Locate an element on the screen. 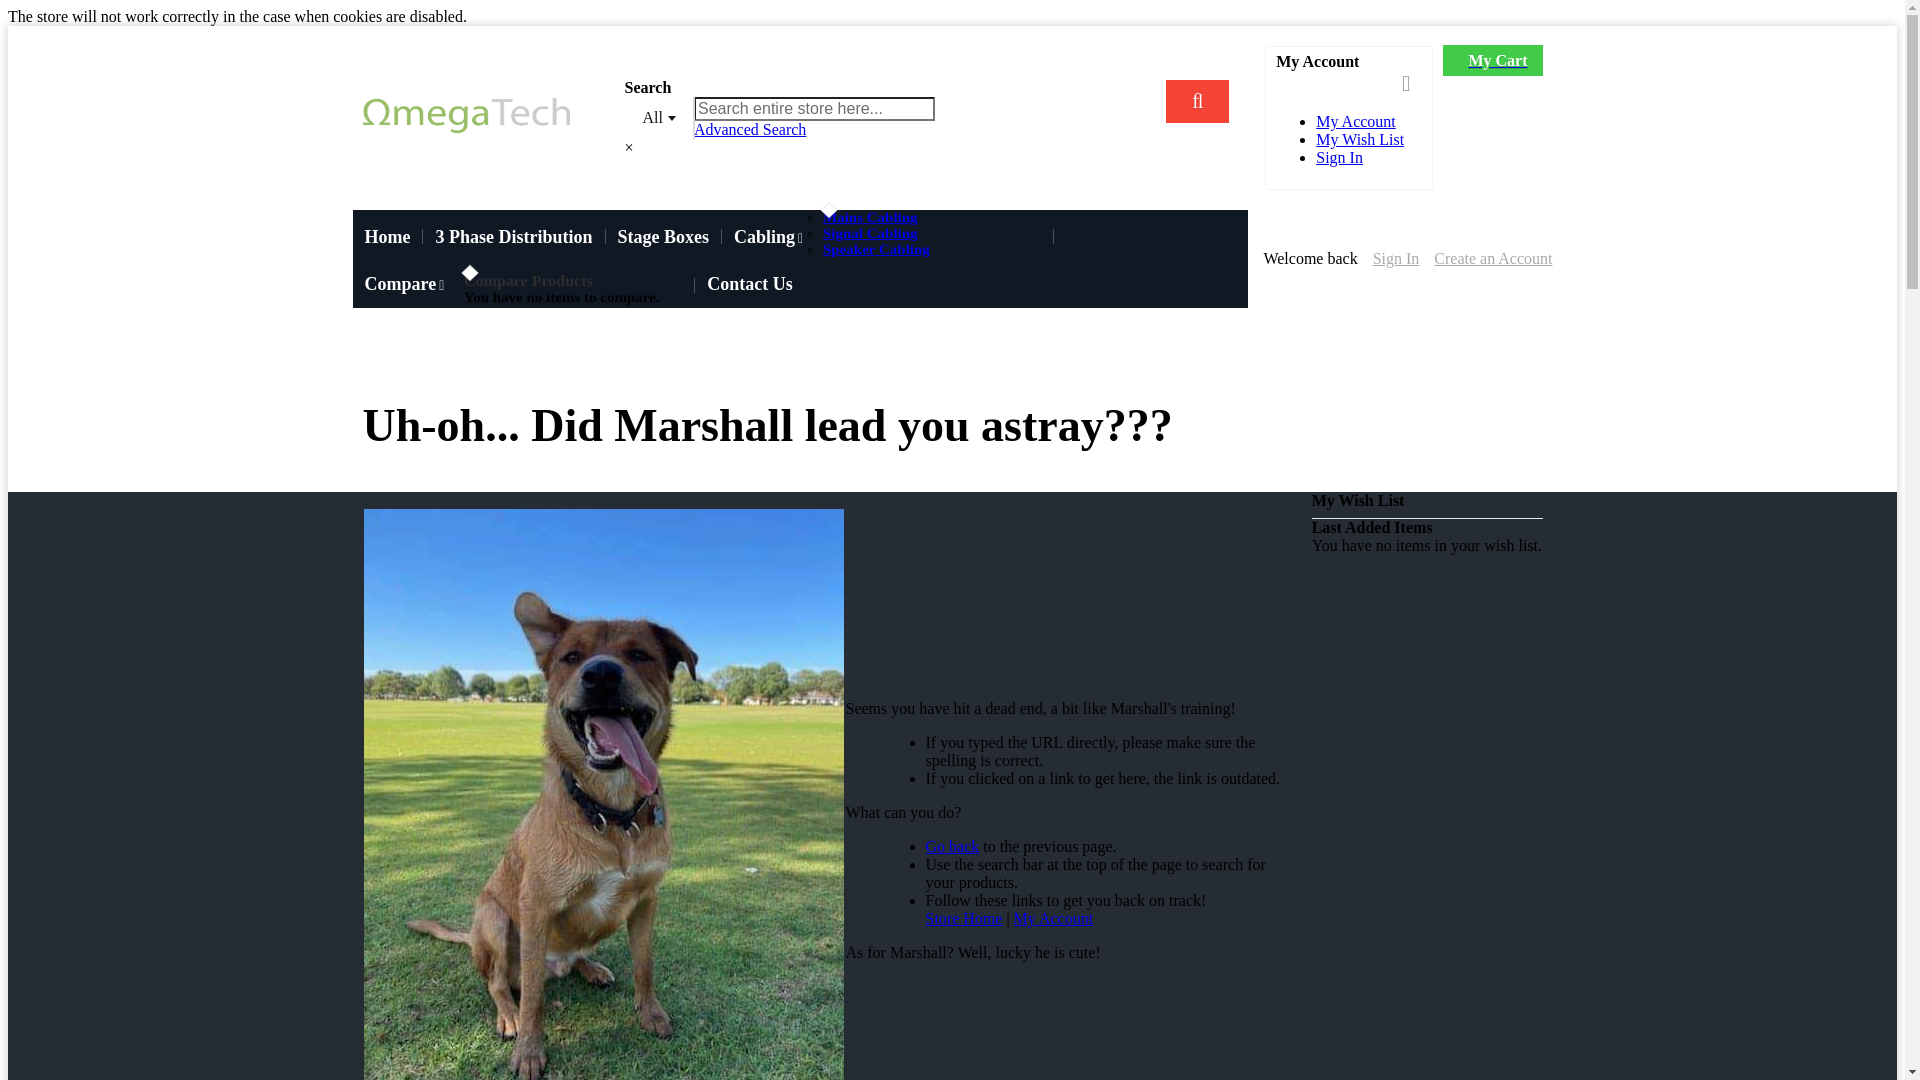 The image size is (1920, 1080). My Account is located at coordinates (1356, 122).